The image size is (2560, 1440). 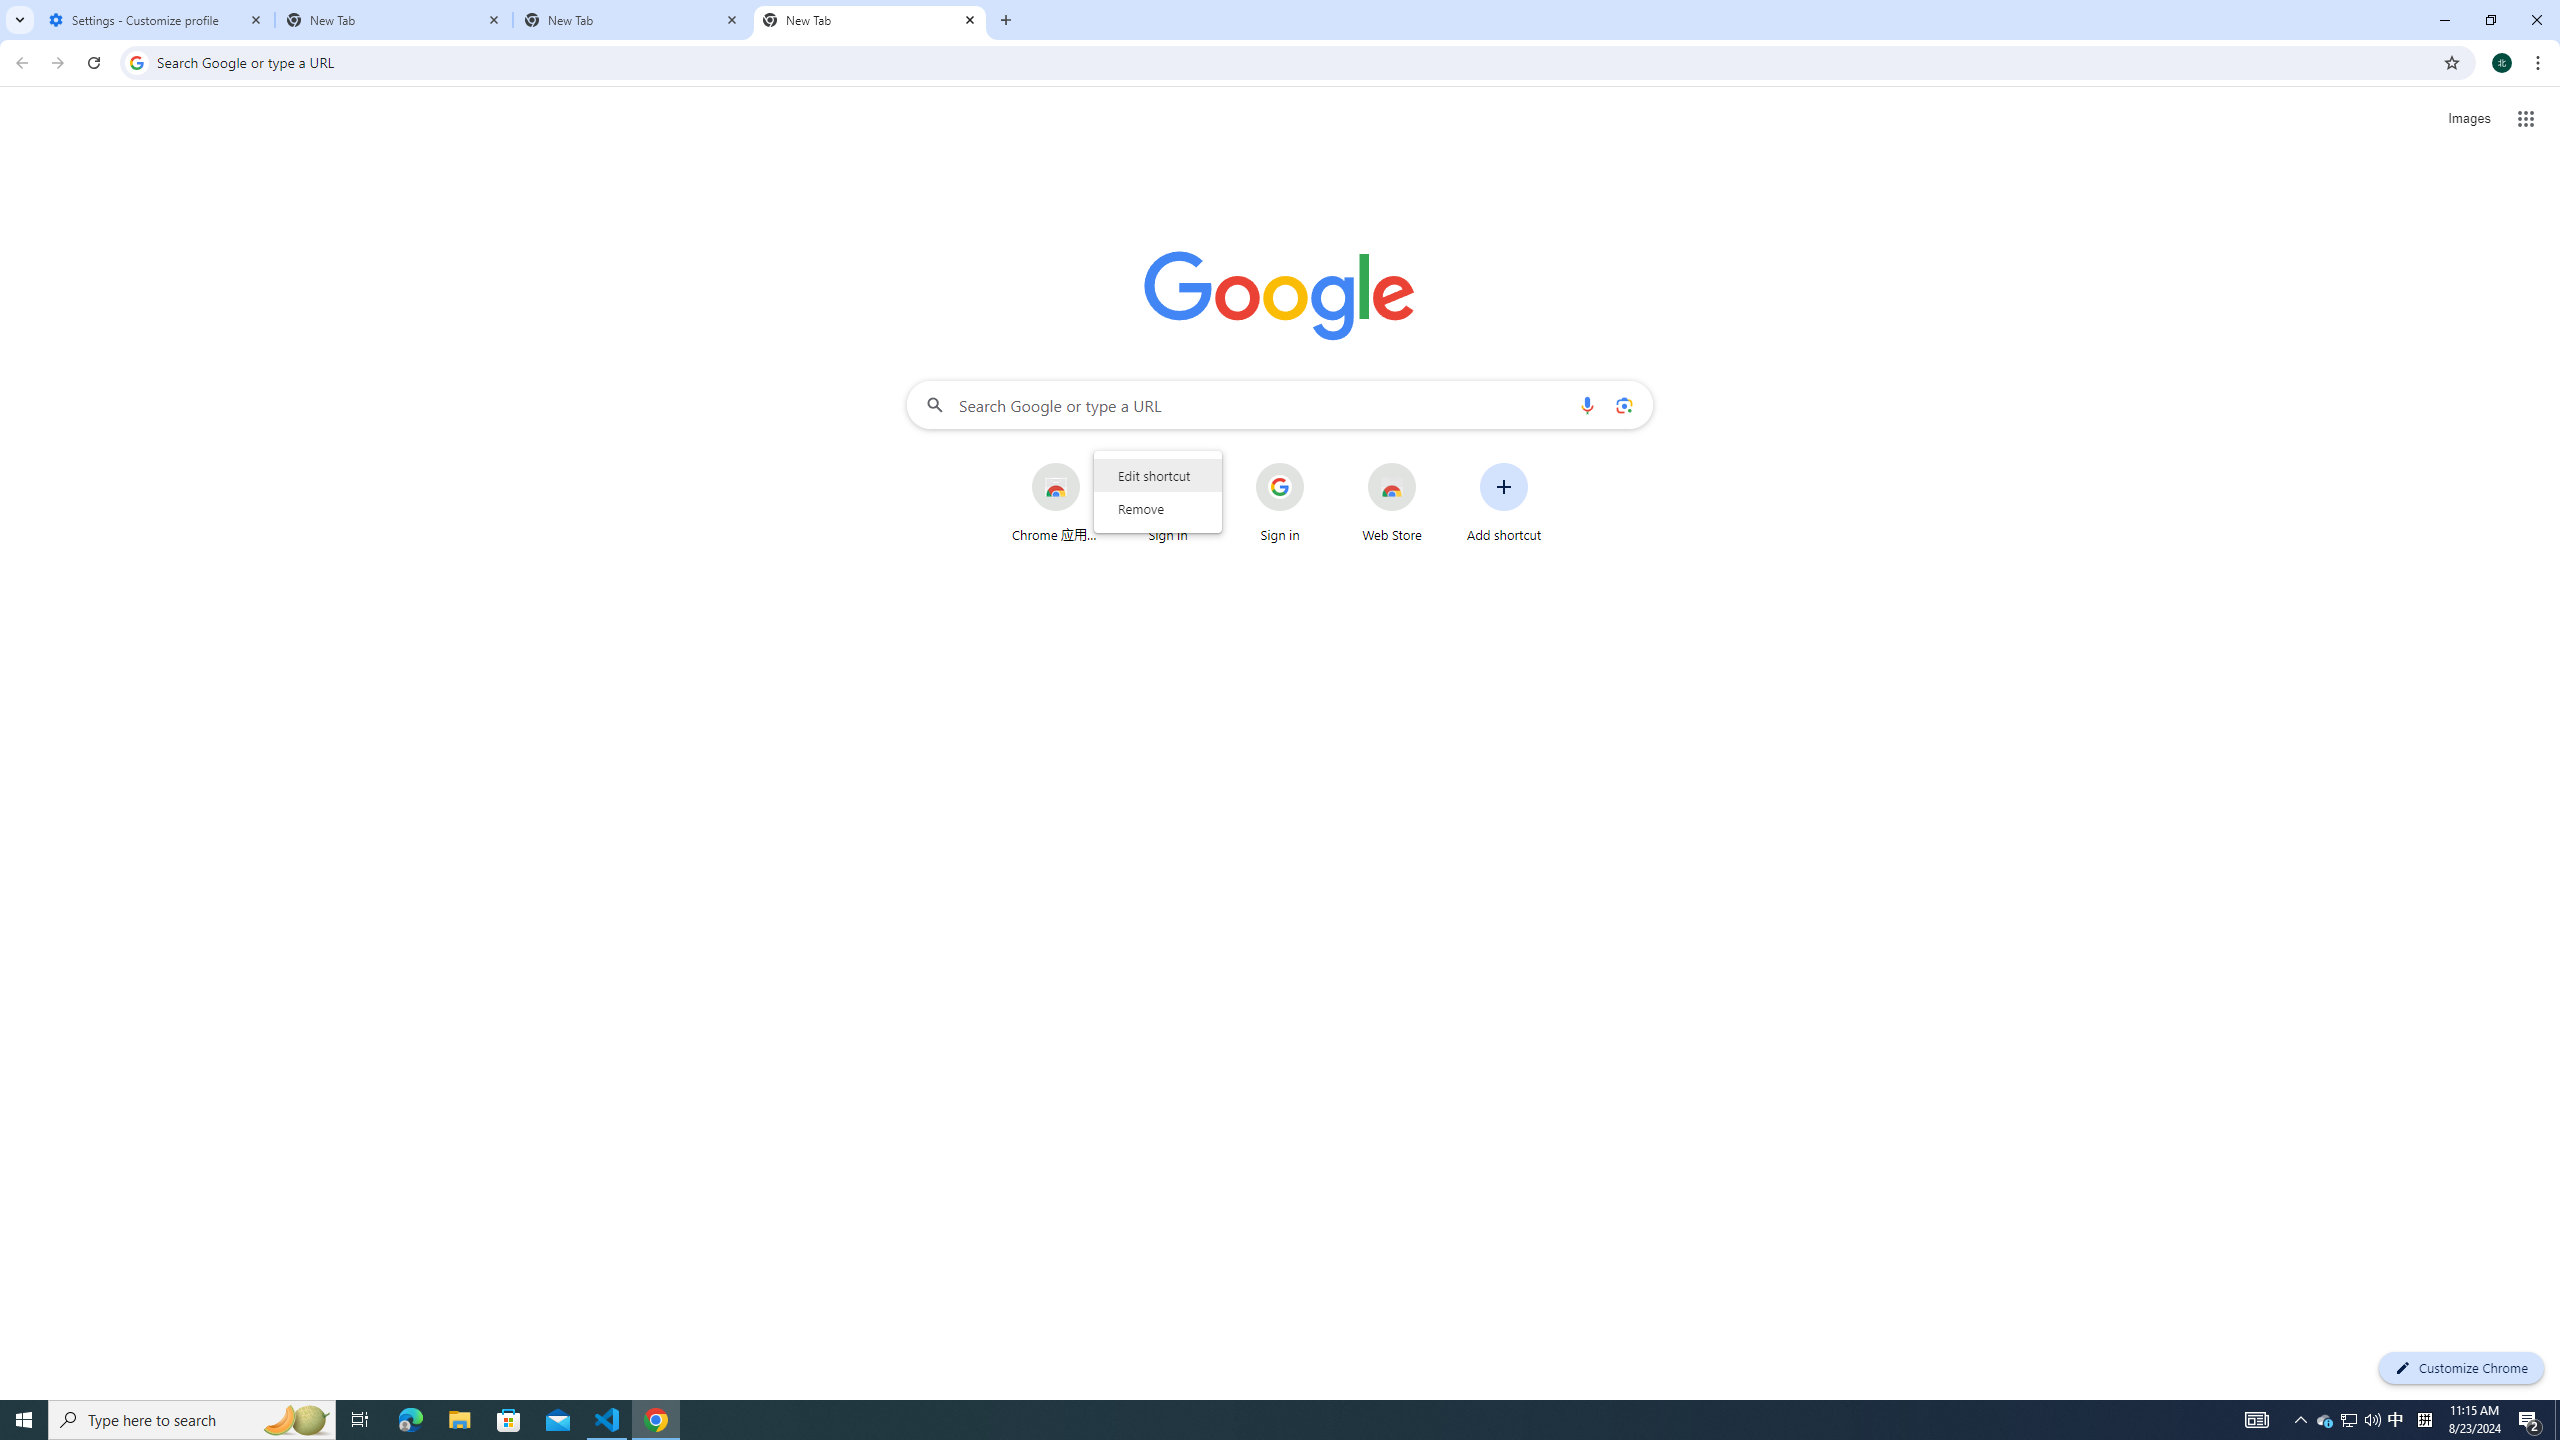 I want to click on Search icon, so click(x=136, y=62).